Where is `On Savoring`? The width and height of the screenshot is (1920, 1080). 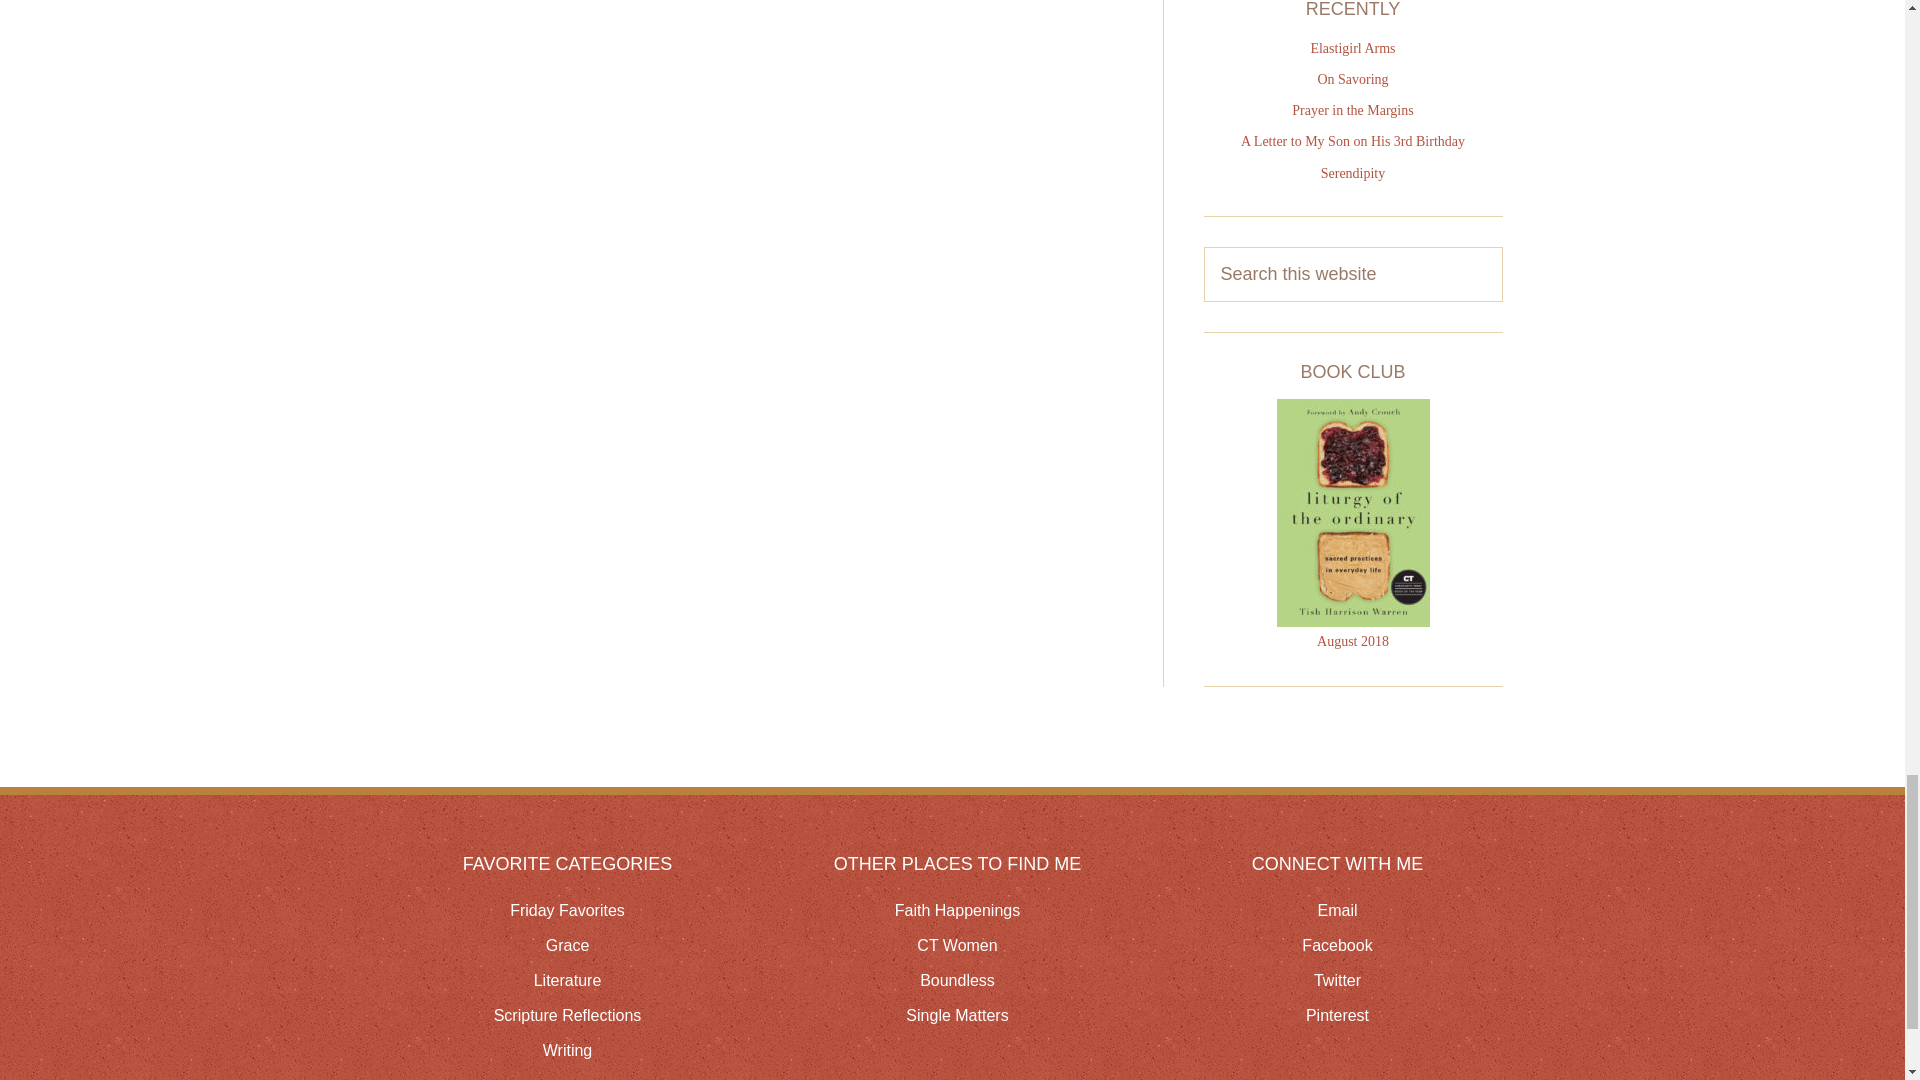
On Savoring is located at coordinates (1352, 80).